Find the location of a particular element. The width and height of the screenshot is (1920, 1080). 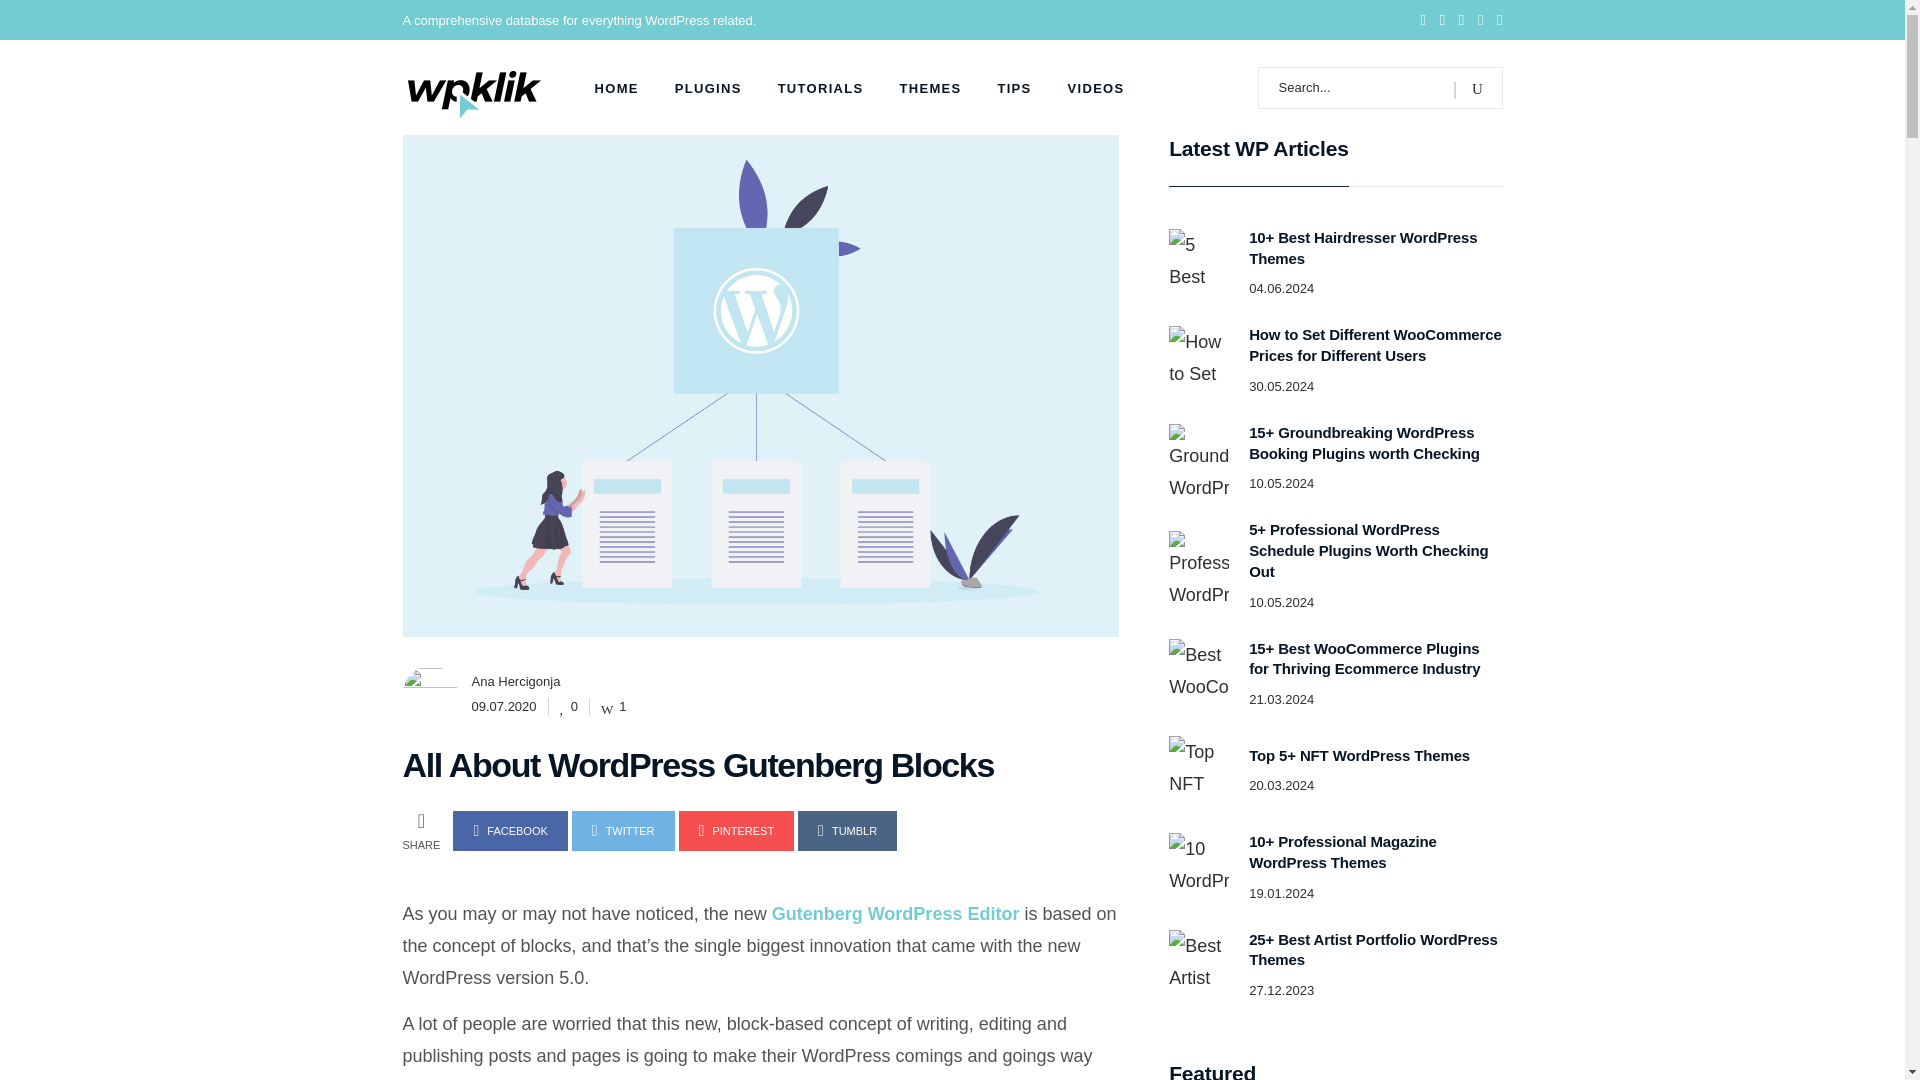

Like this is located at coordinates (614, 706).